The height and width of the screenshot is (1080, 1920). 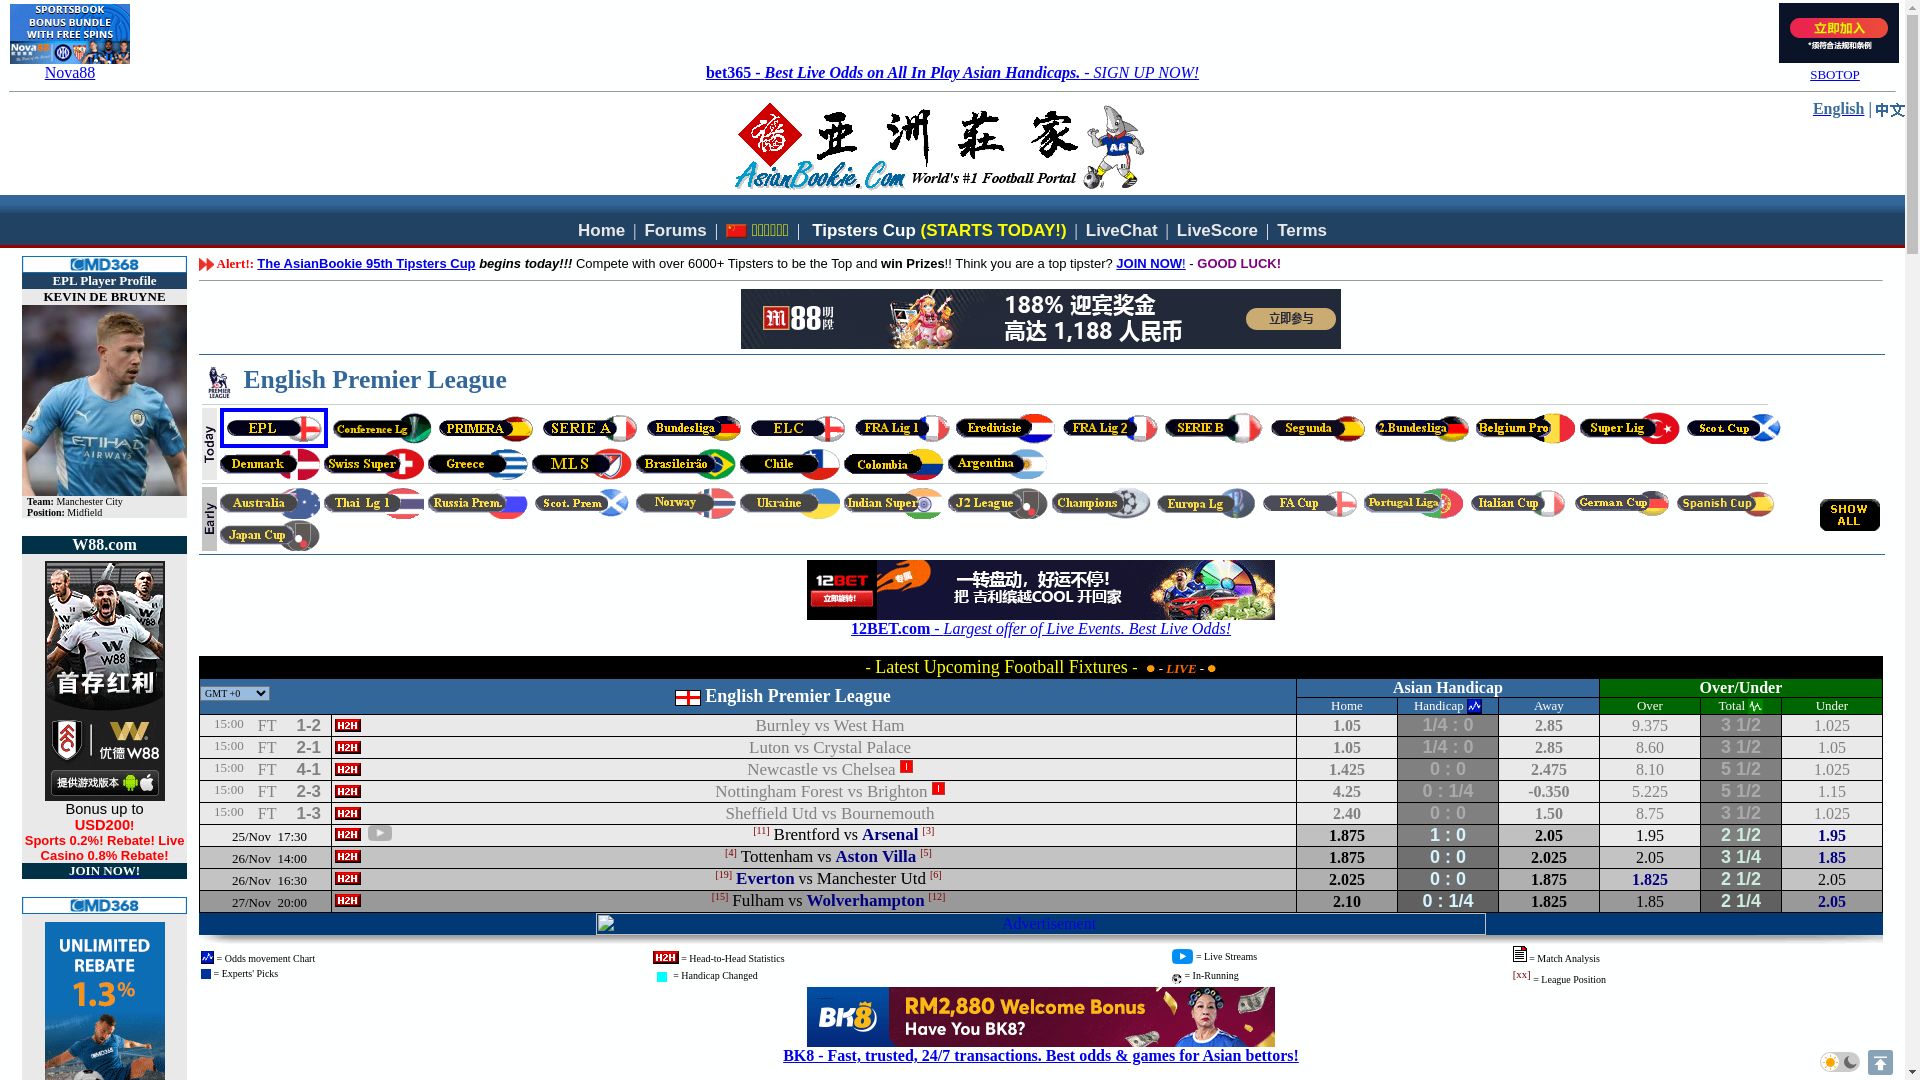 What do you see at coordinates (70, 72) in the screenshot?
I see `Nova88` at bounding box center [70, 72].